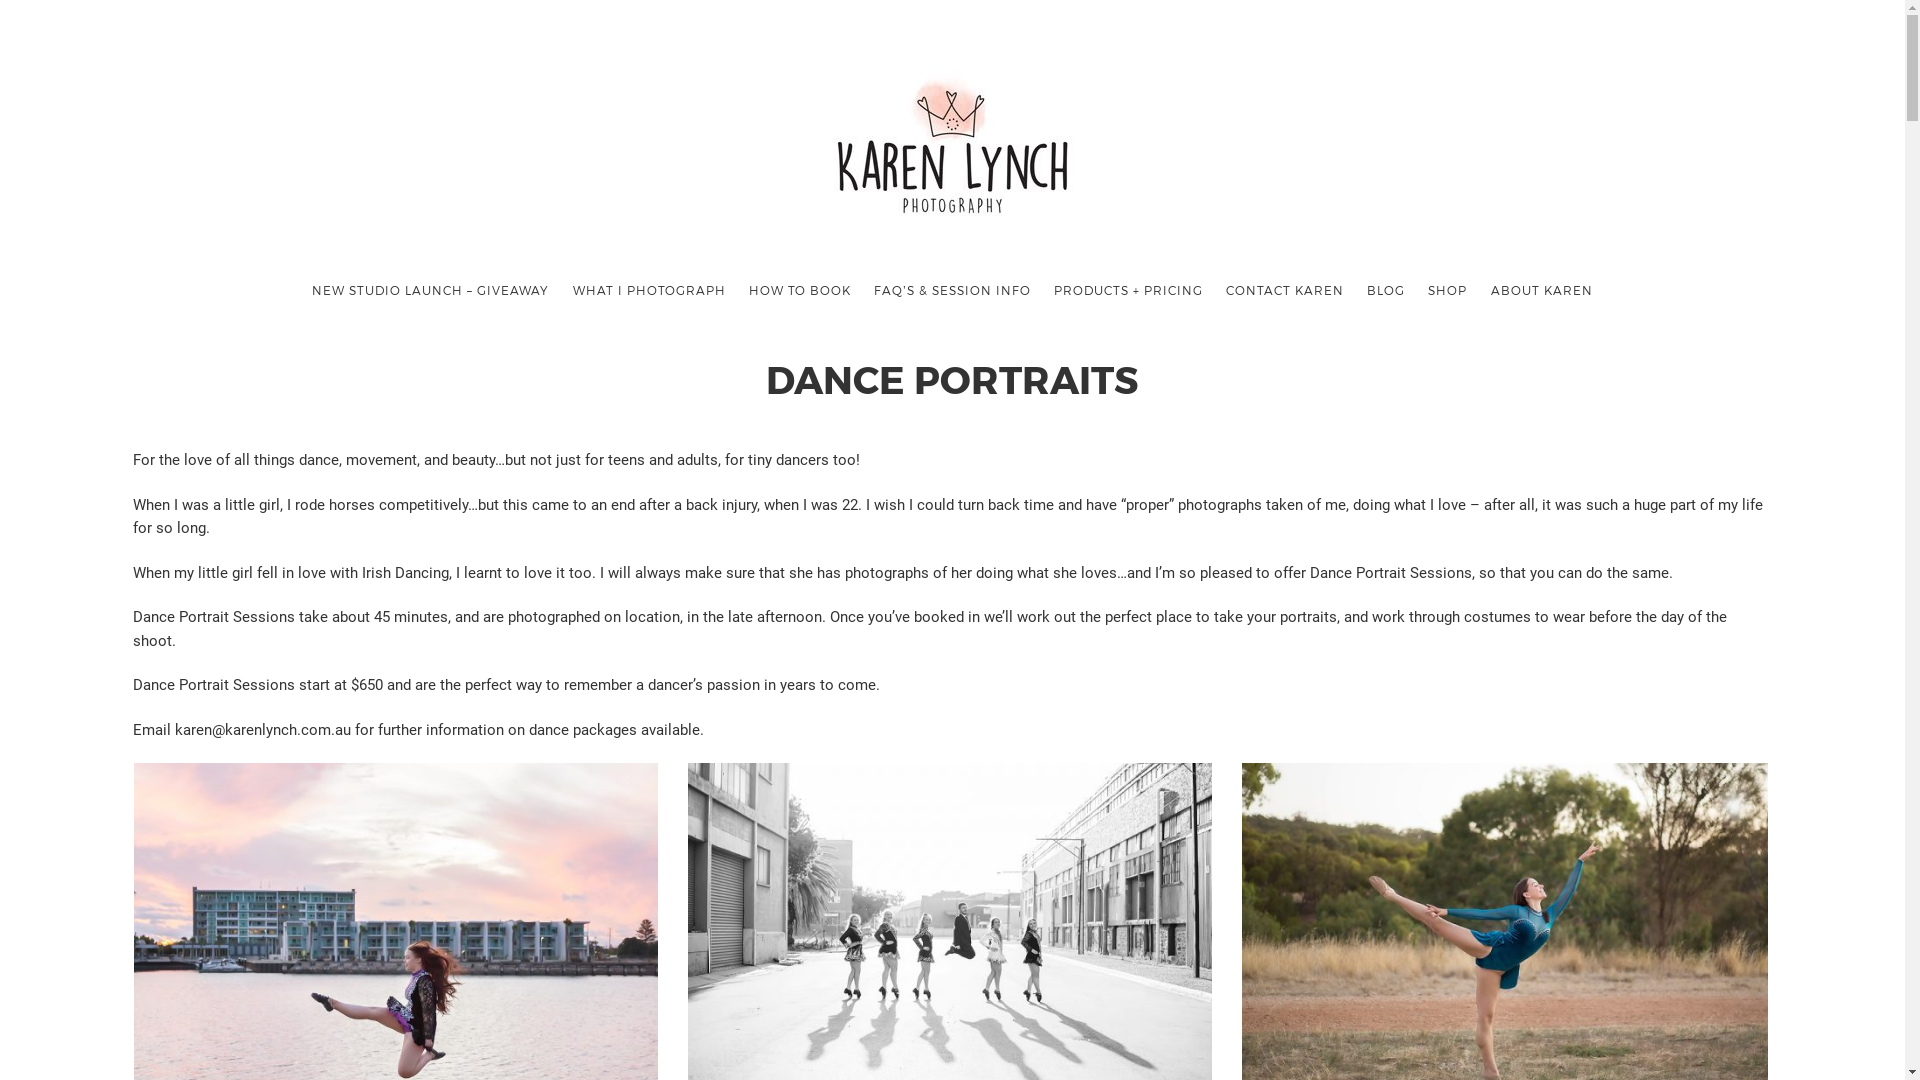 The width and height of the screenshot is (1920, 1080). I want to click on SHOP, so click(1448, 290).